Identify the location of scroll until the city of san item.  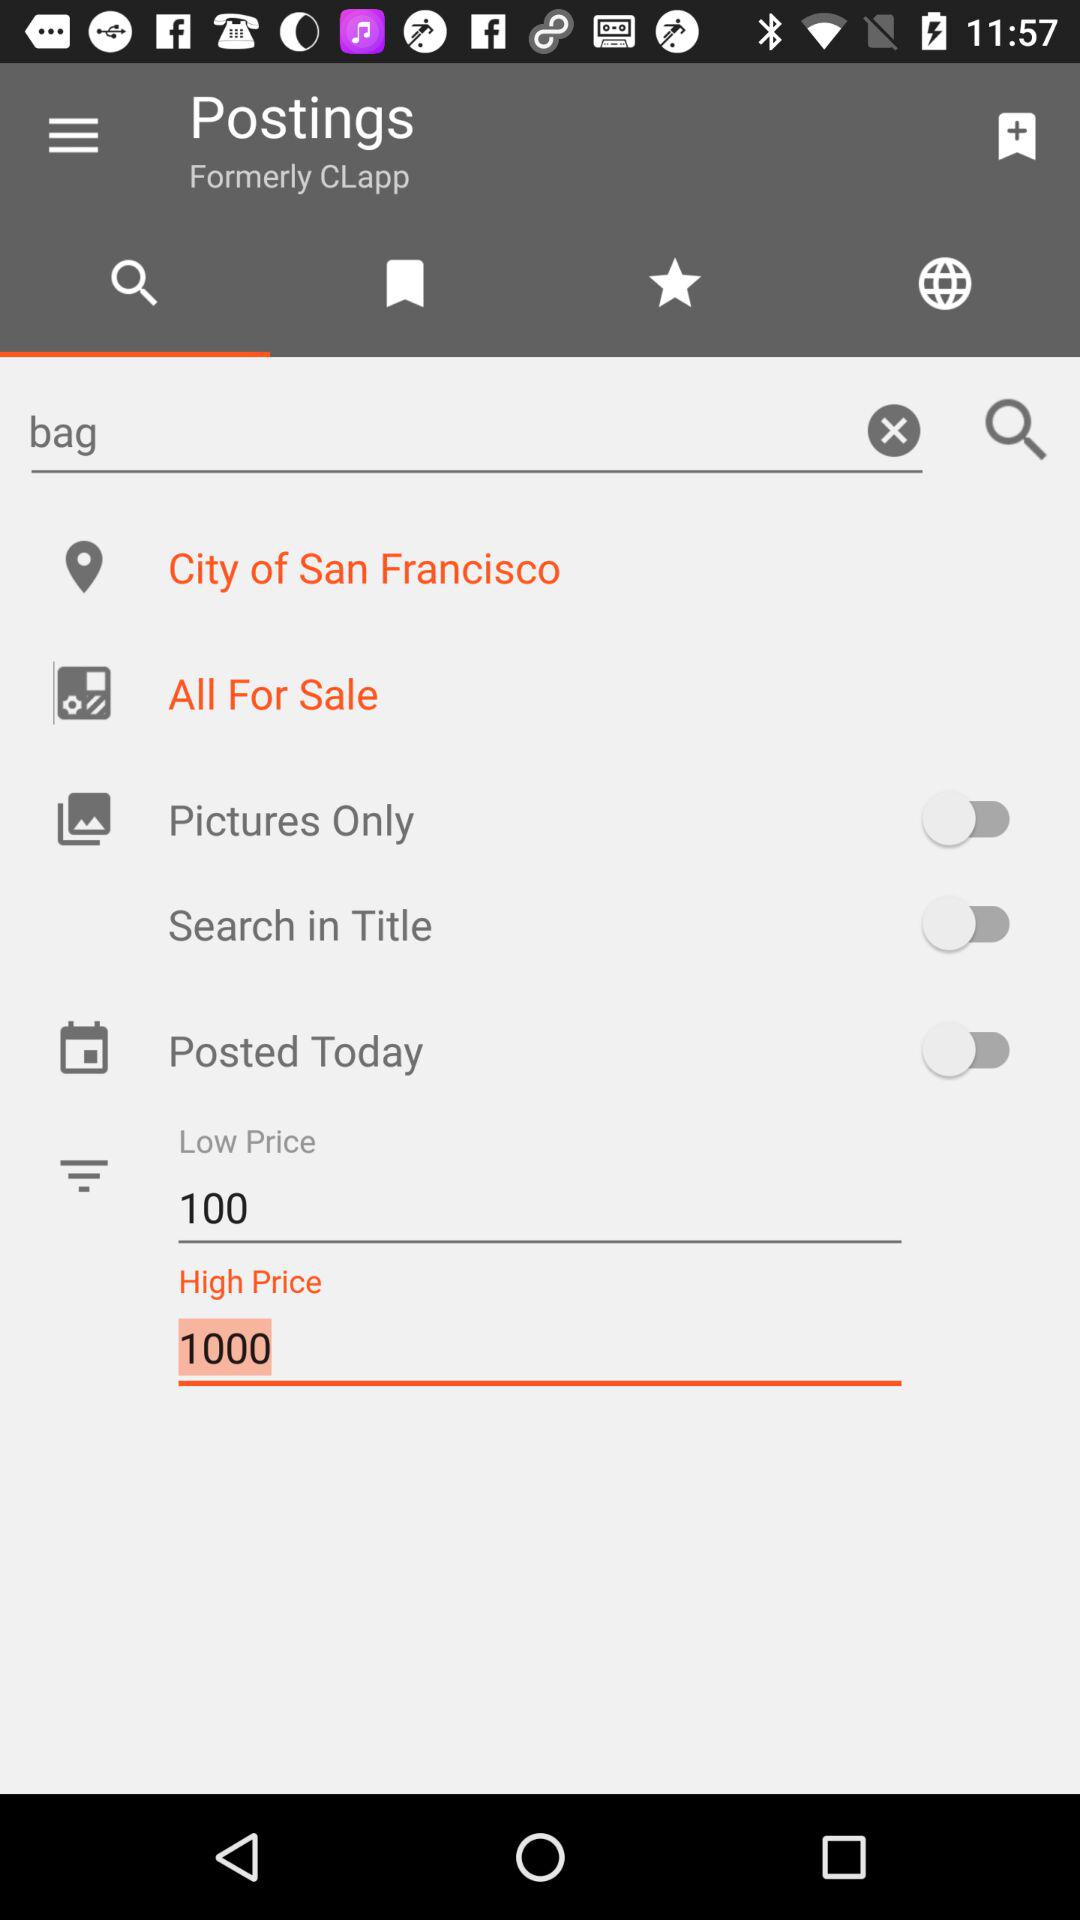
(603, 566).